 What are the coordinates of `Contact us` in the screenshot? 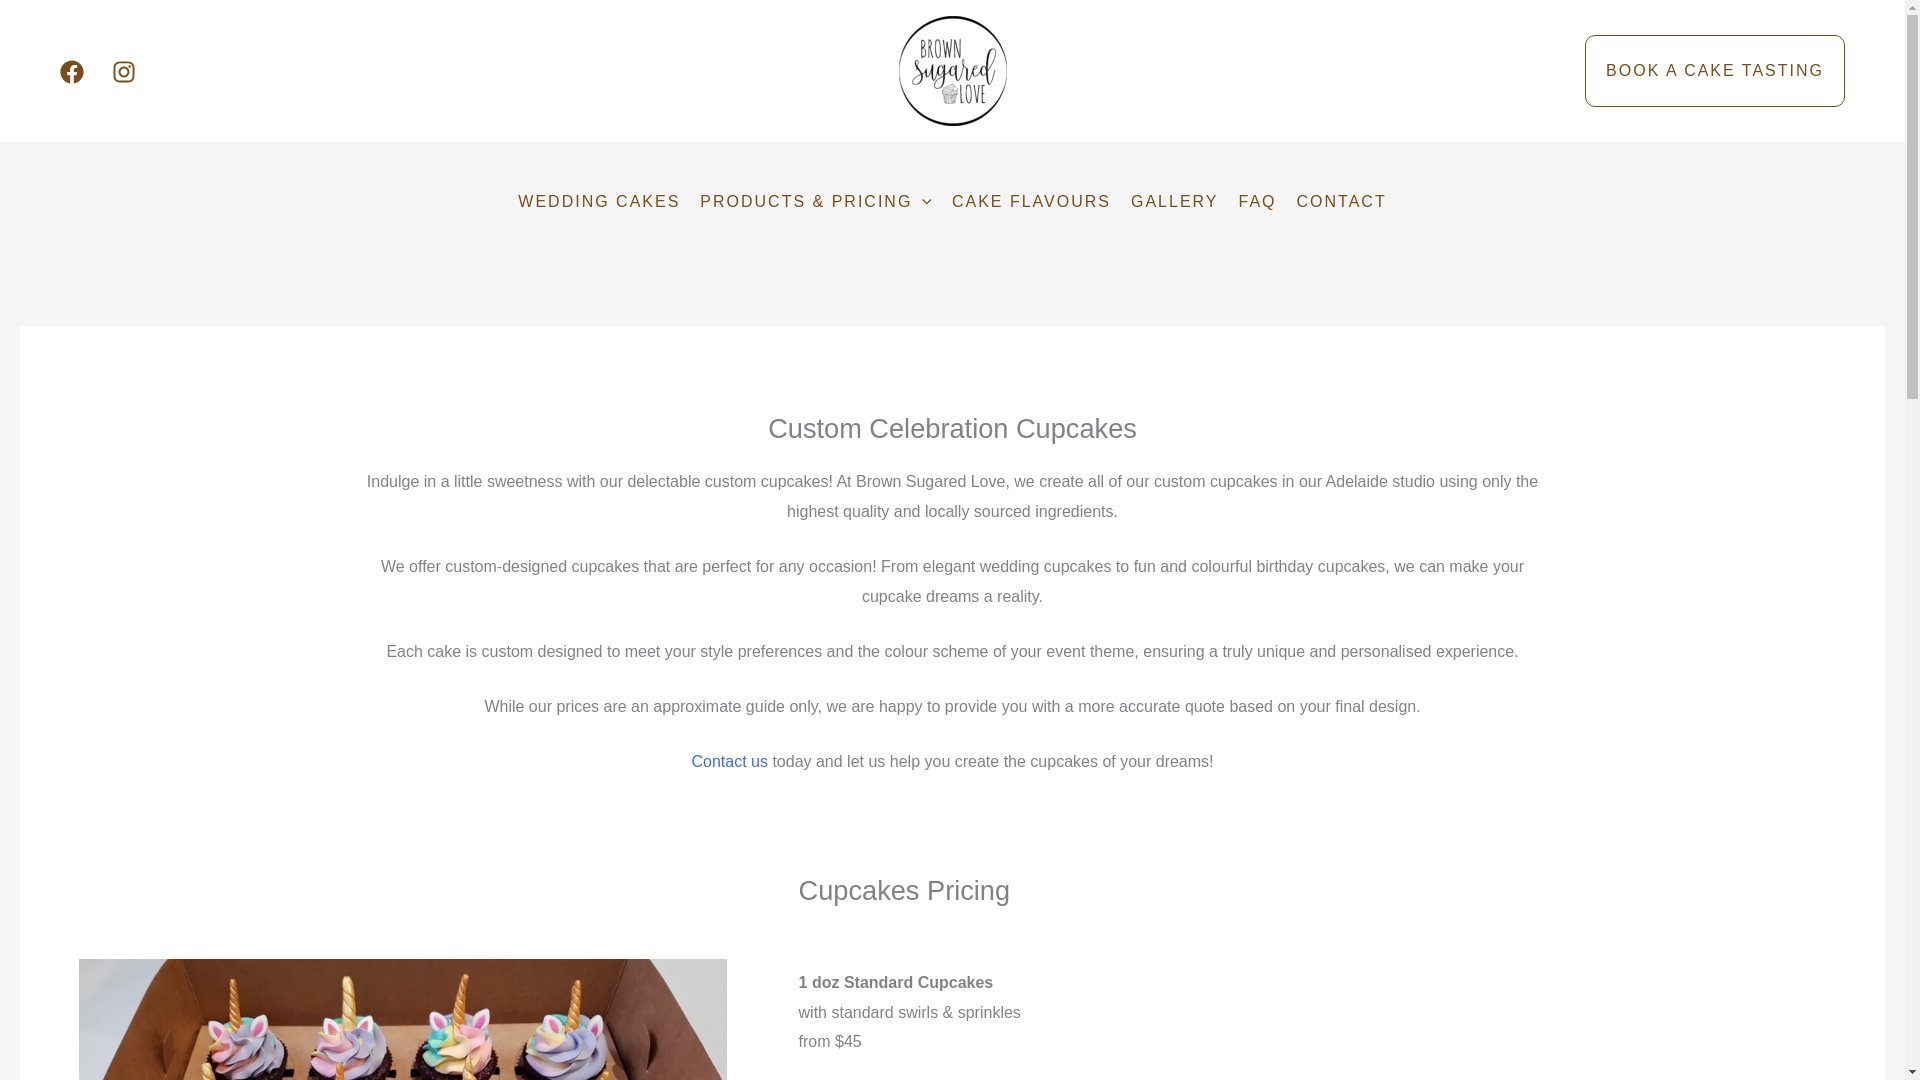 It's located at (728, 761).